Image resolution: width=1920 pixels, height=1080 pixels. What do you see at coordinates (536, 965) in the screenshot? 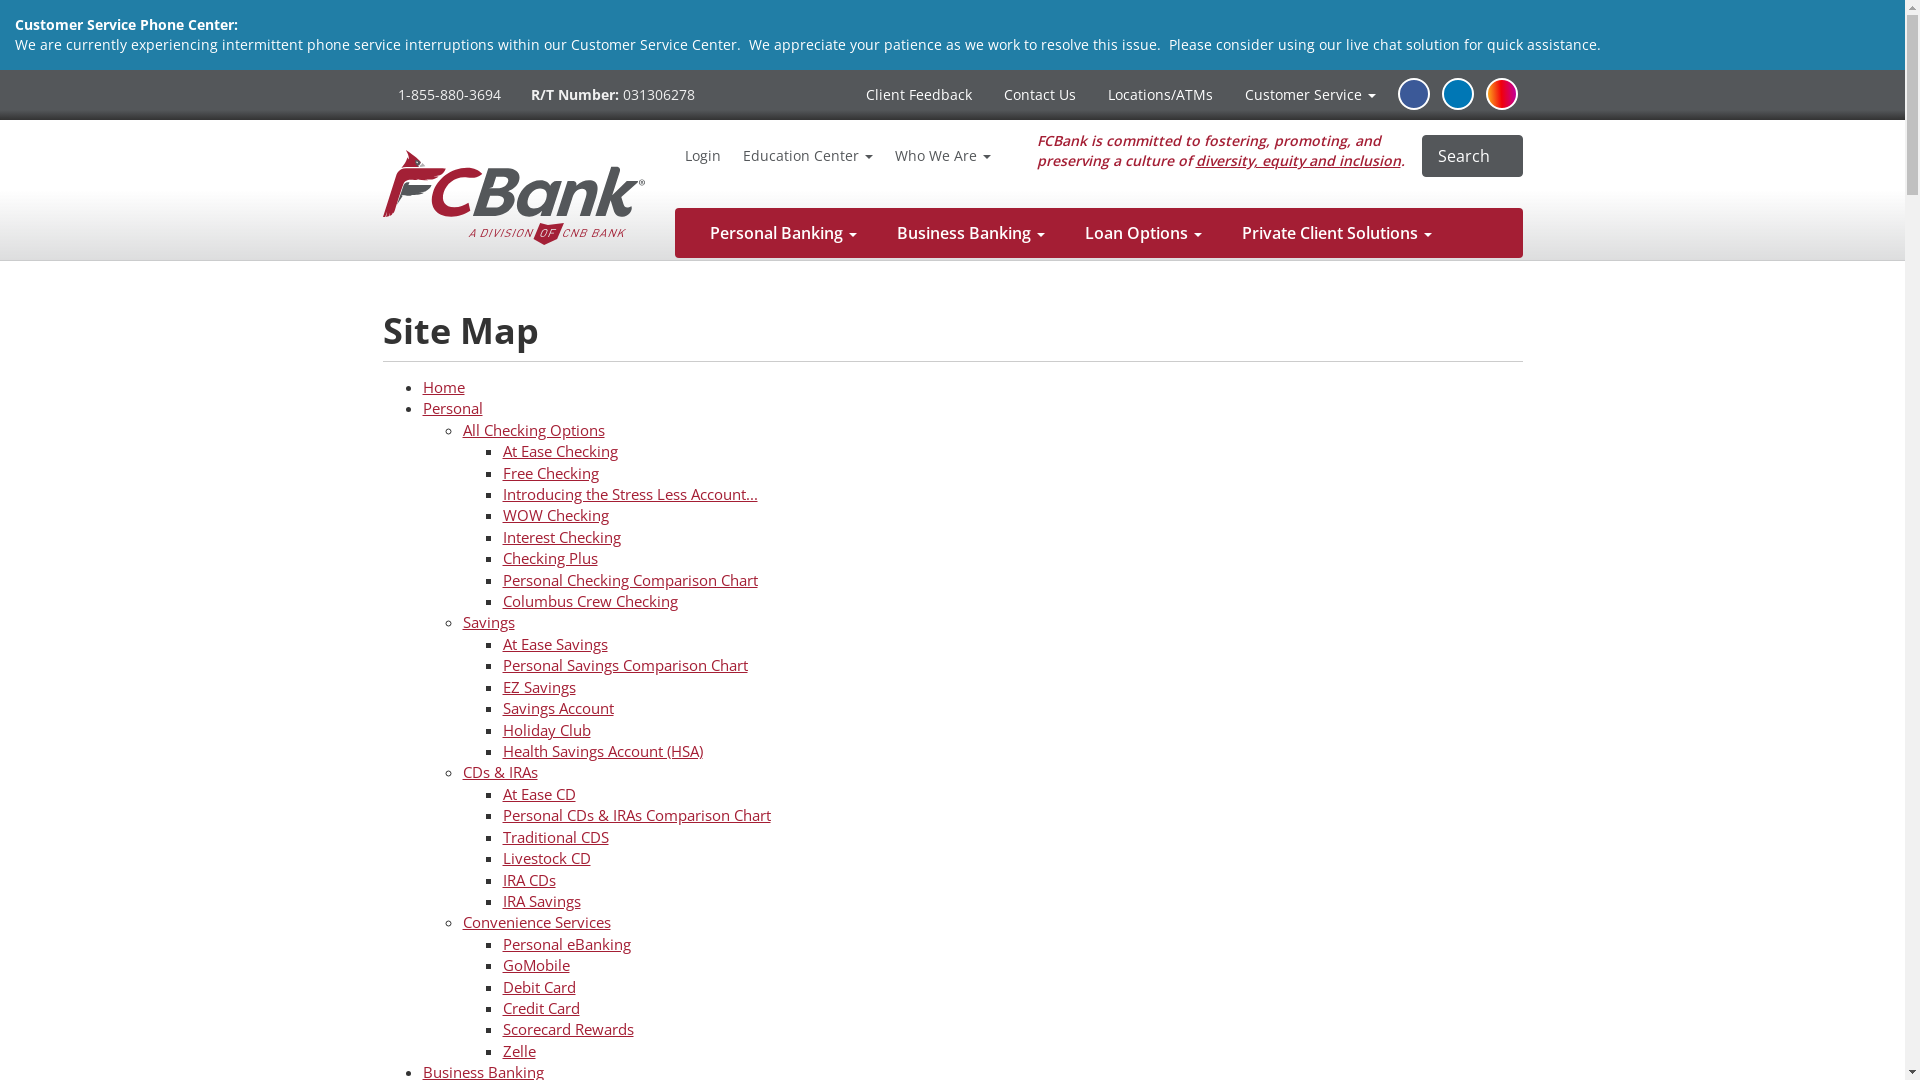
I see `GoMobile` at bounding box center [536, 965].